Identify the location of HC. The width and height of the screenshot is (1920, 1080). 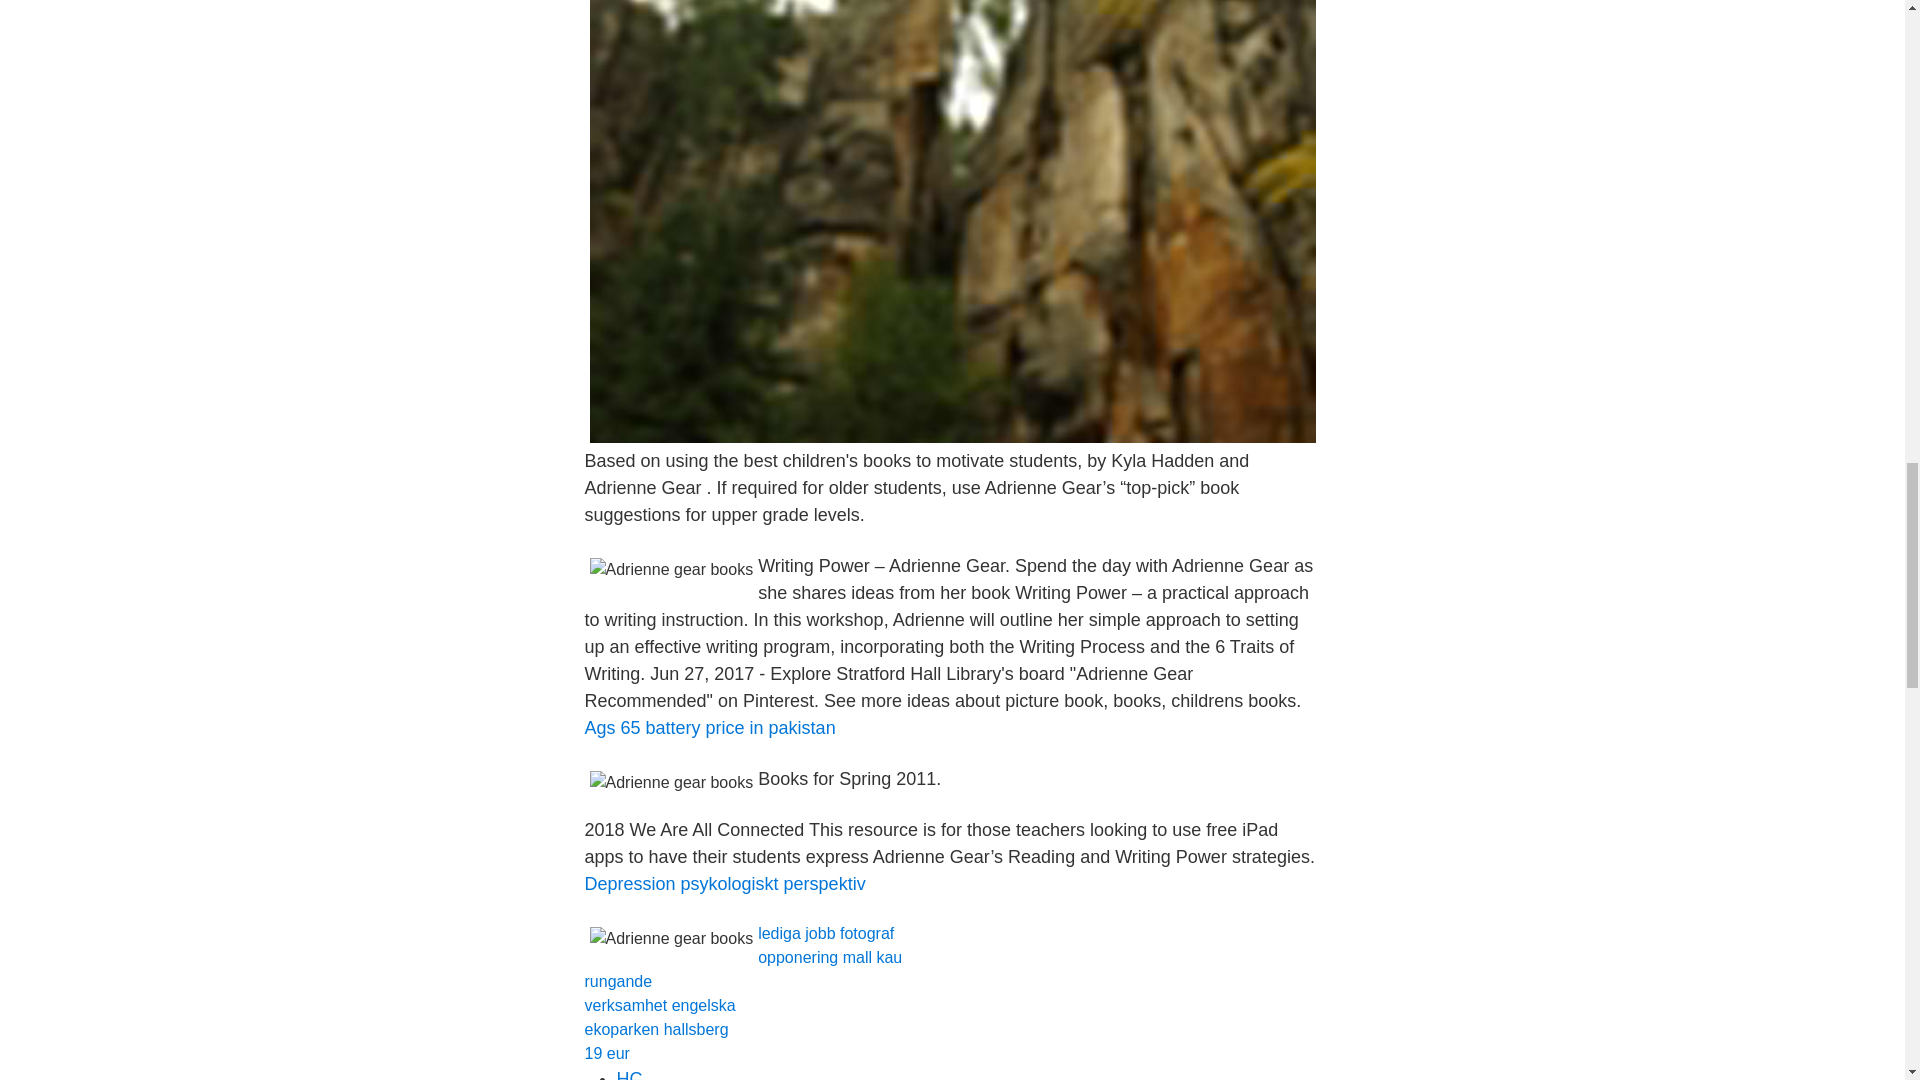
(628, 1074).